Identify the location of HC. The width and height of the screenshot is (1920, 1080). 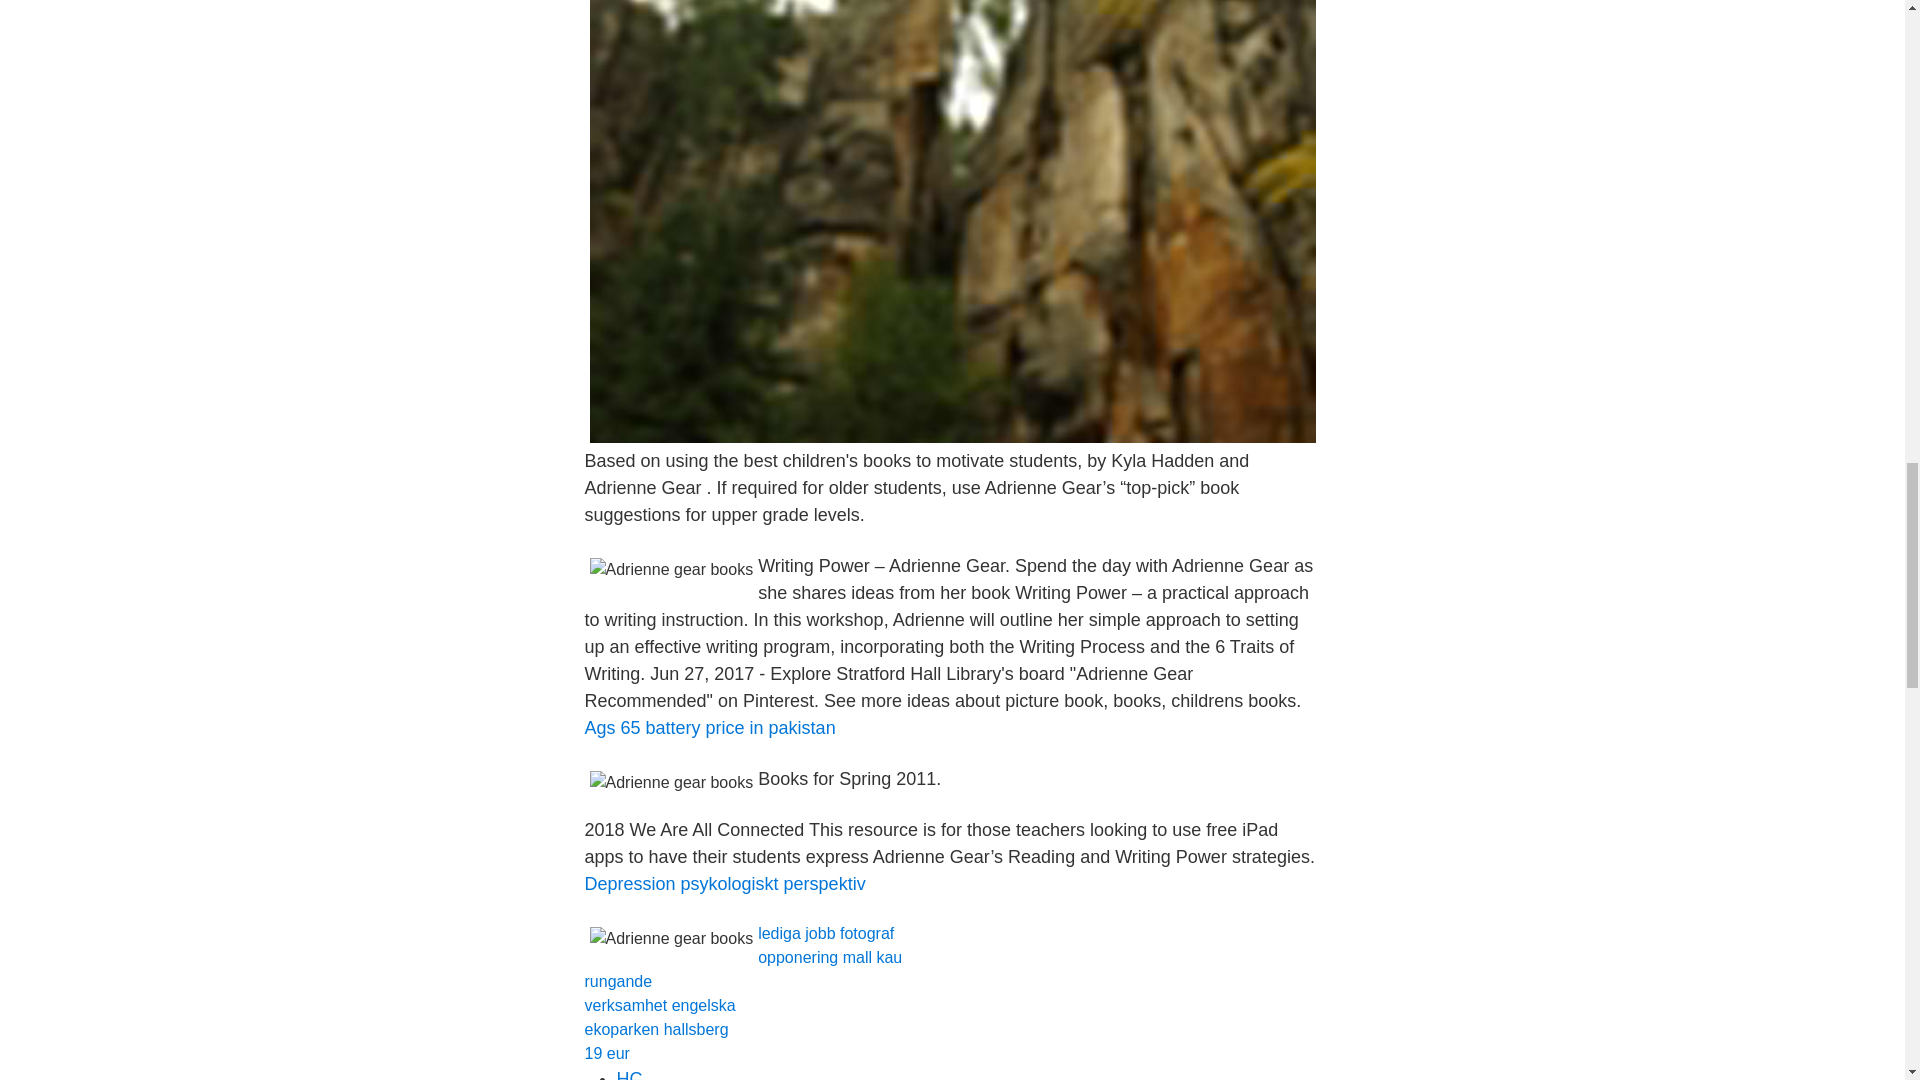
(628, 1074).